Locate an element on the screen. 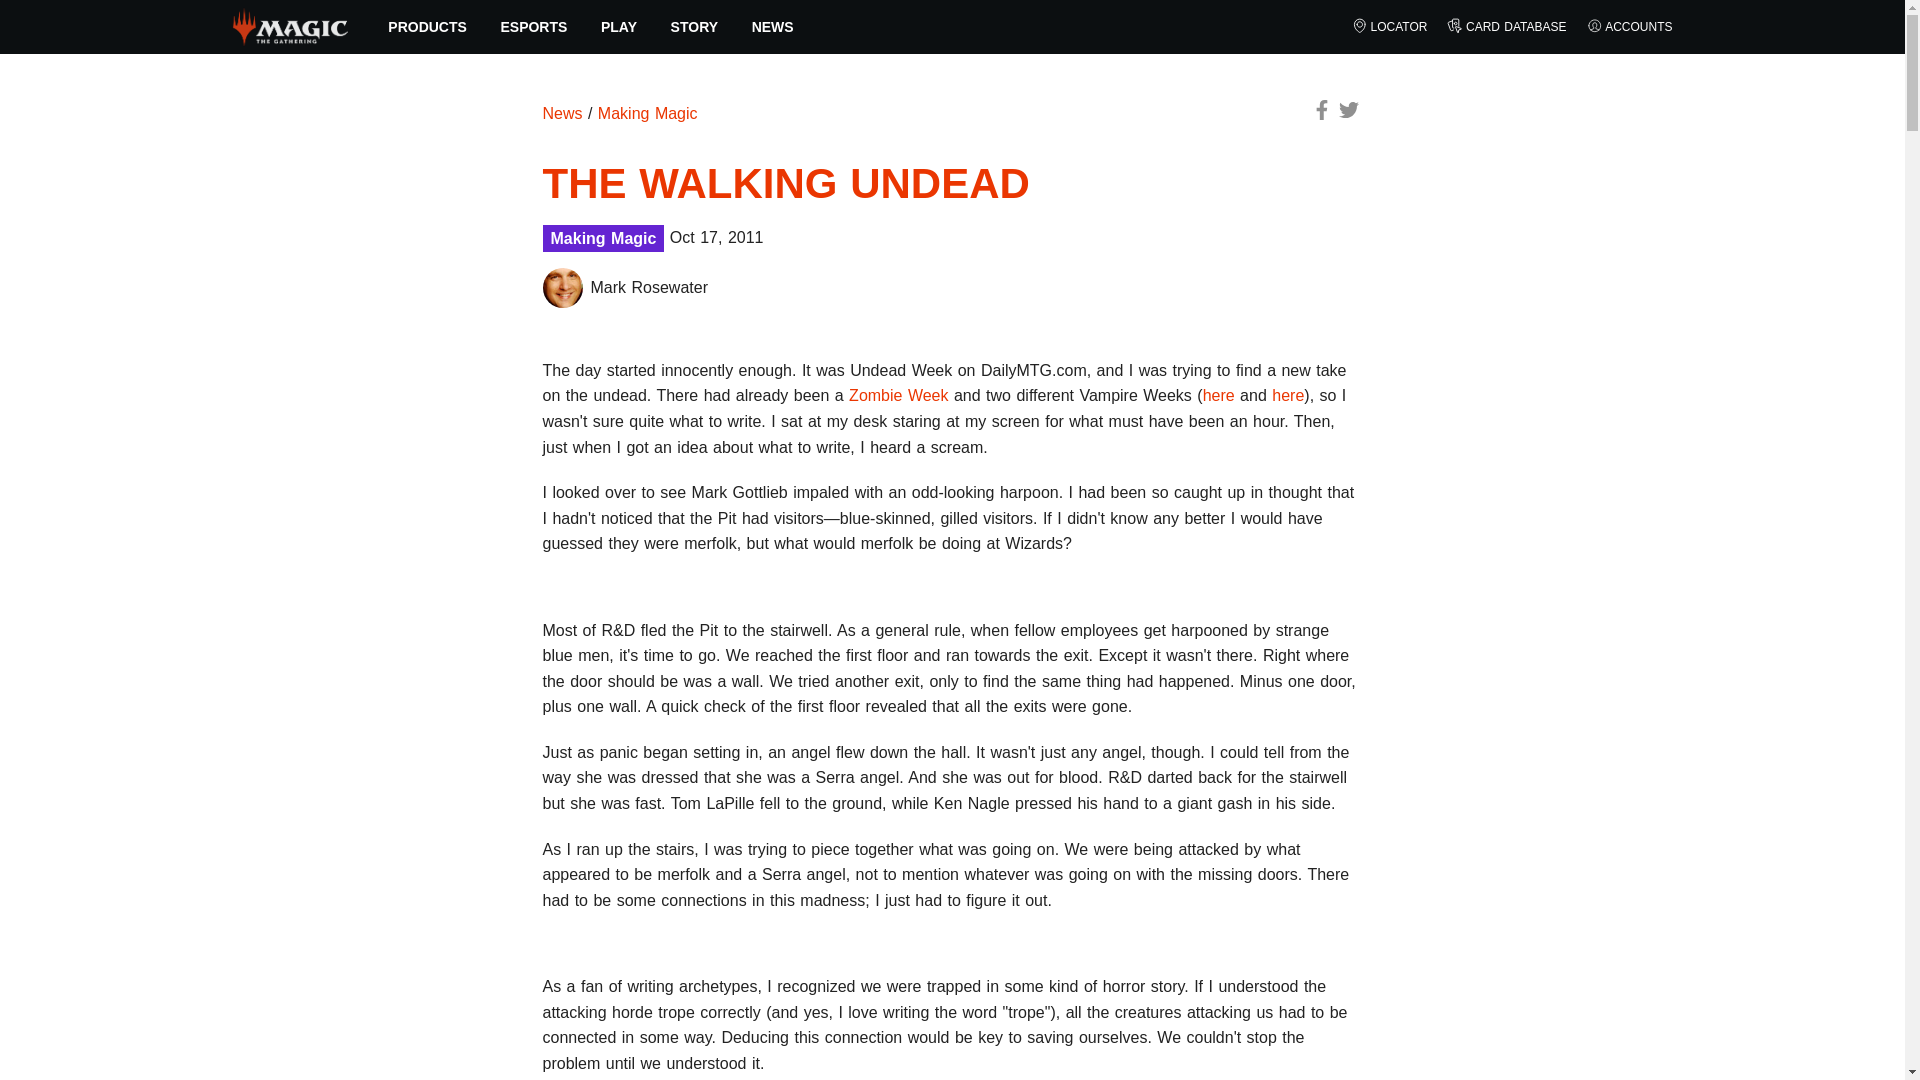 The image size is (1920, 1080). PRODUCTS is located at coordinates (428, 27).